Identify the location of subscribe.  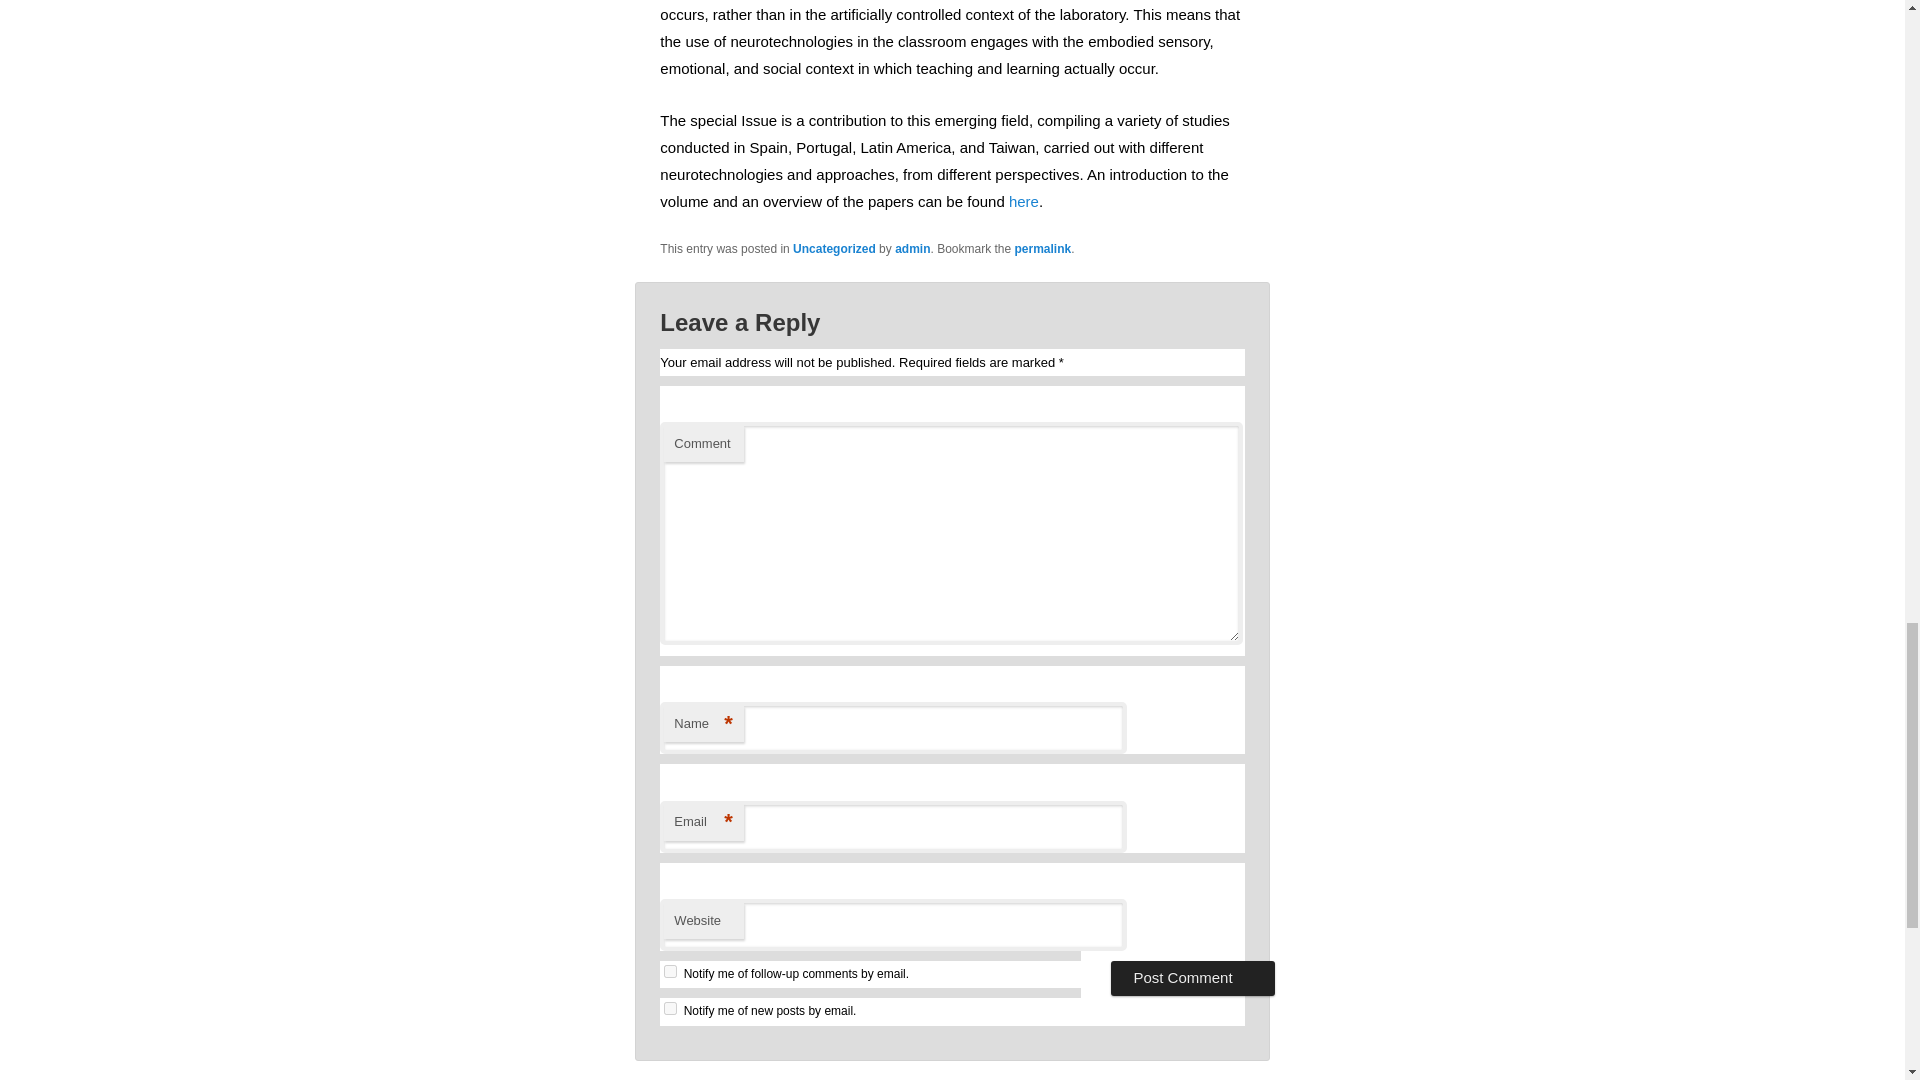
(670, 972).